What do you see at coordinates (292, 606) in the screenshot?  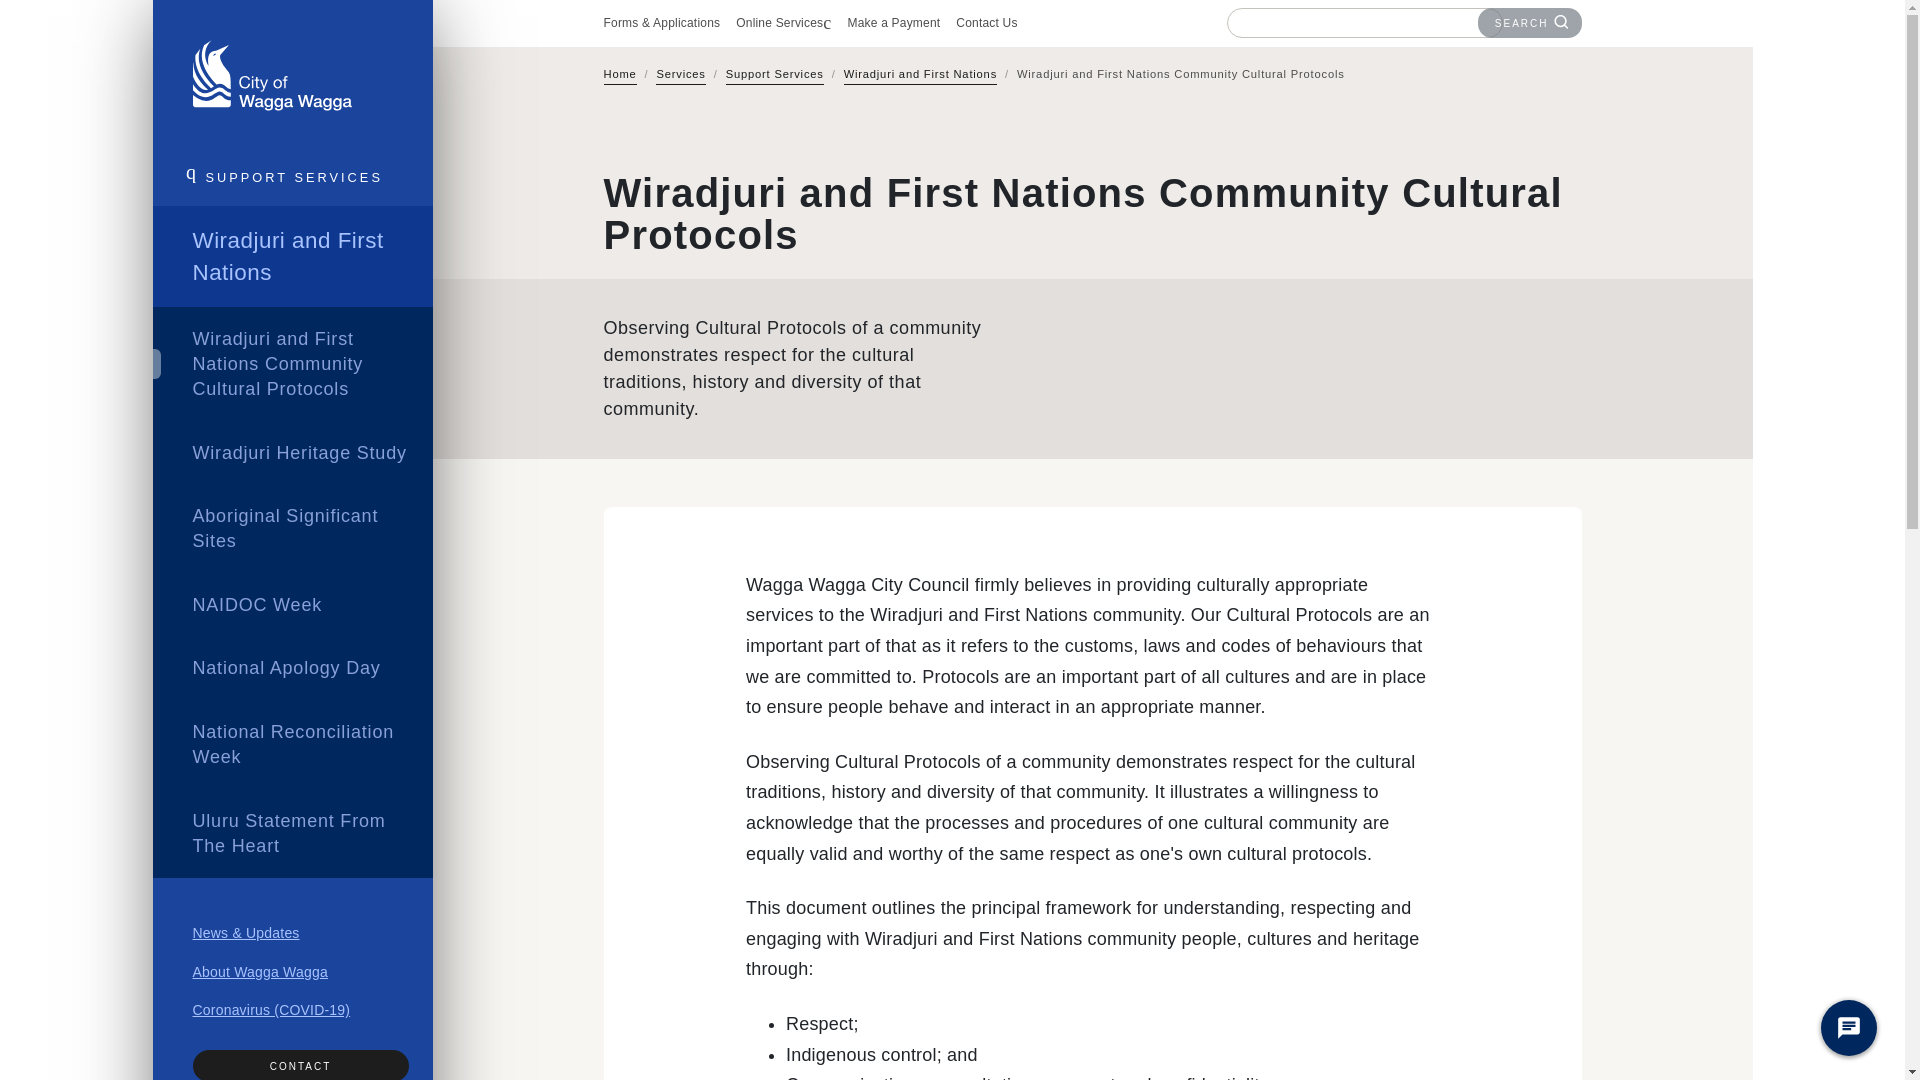 I see `NAIDOC Week` at bounding box center [292, 606].